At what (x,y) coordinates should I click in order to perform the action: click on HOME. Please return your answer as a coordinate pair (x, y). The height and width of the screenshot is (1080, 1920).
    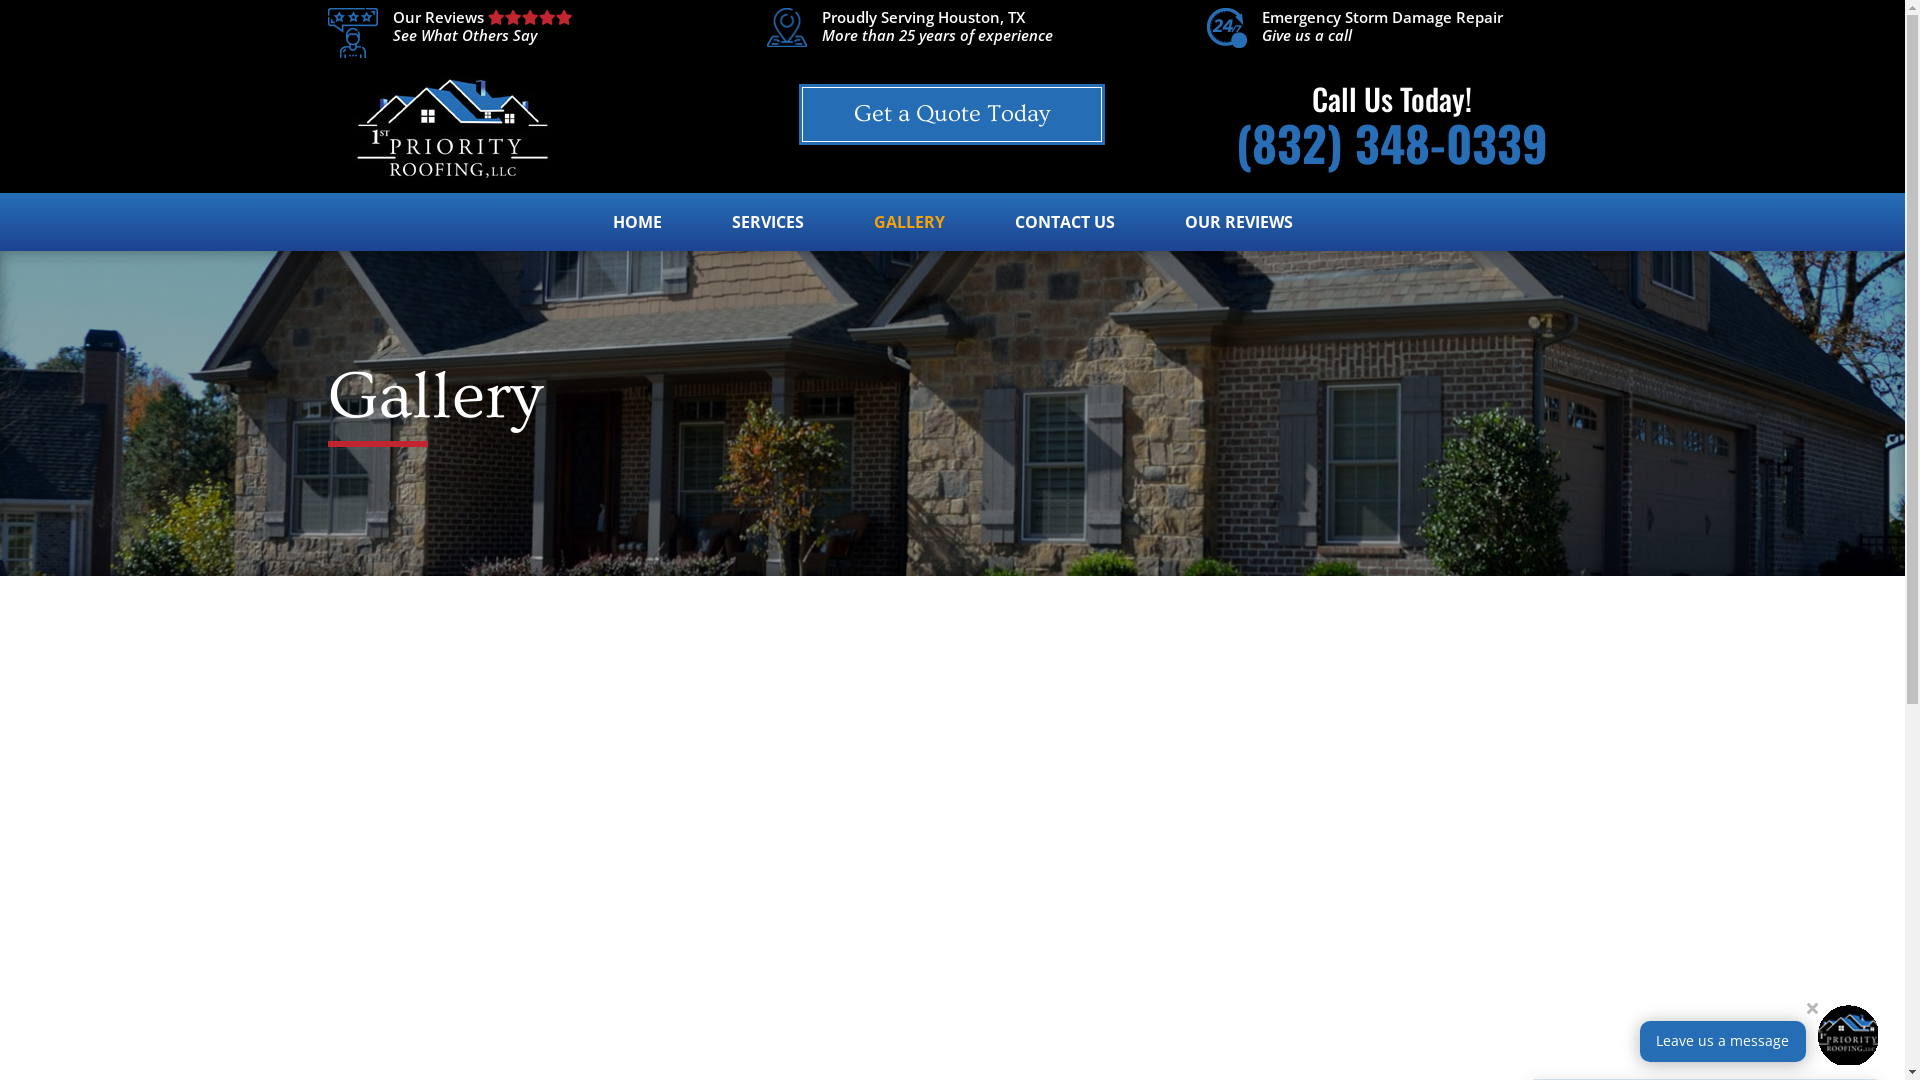
    Looking at the image, I should click on (636, 233).